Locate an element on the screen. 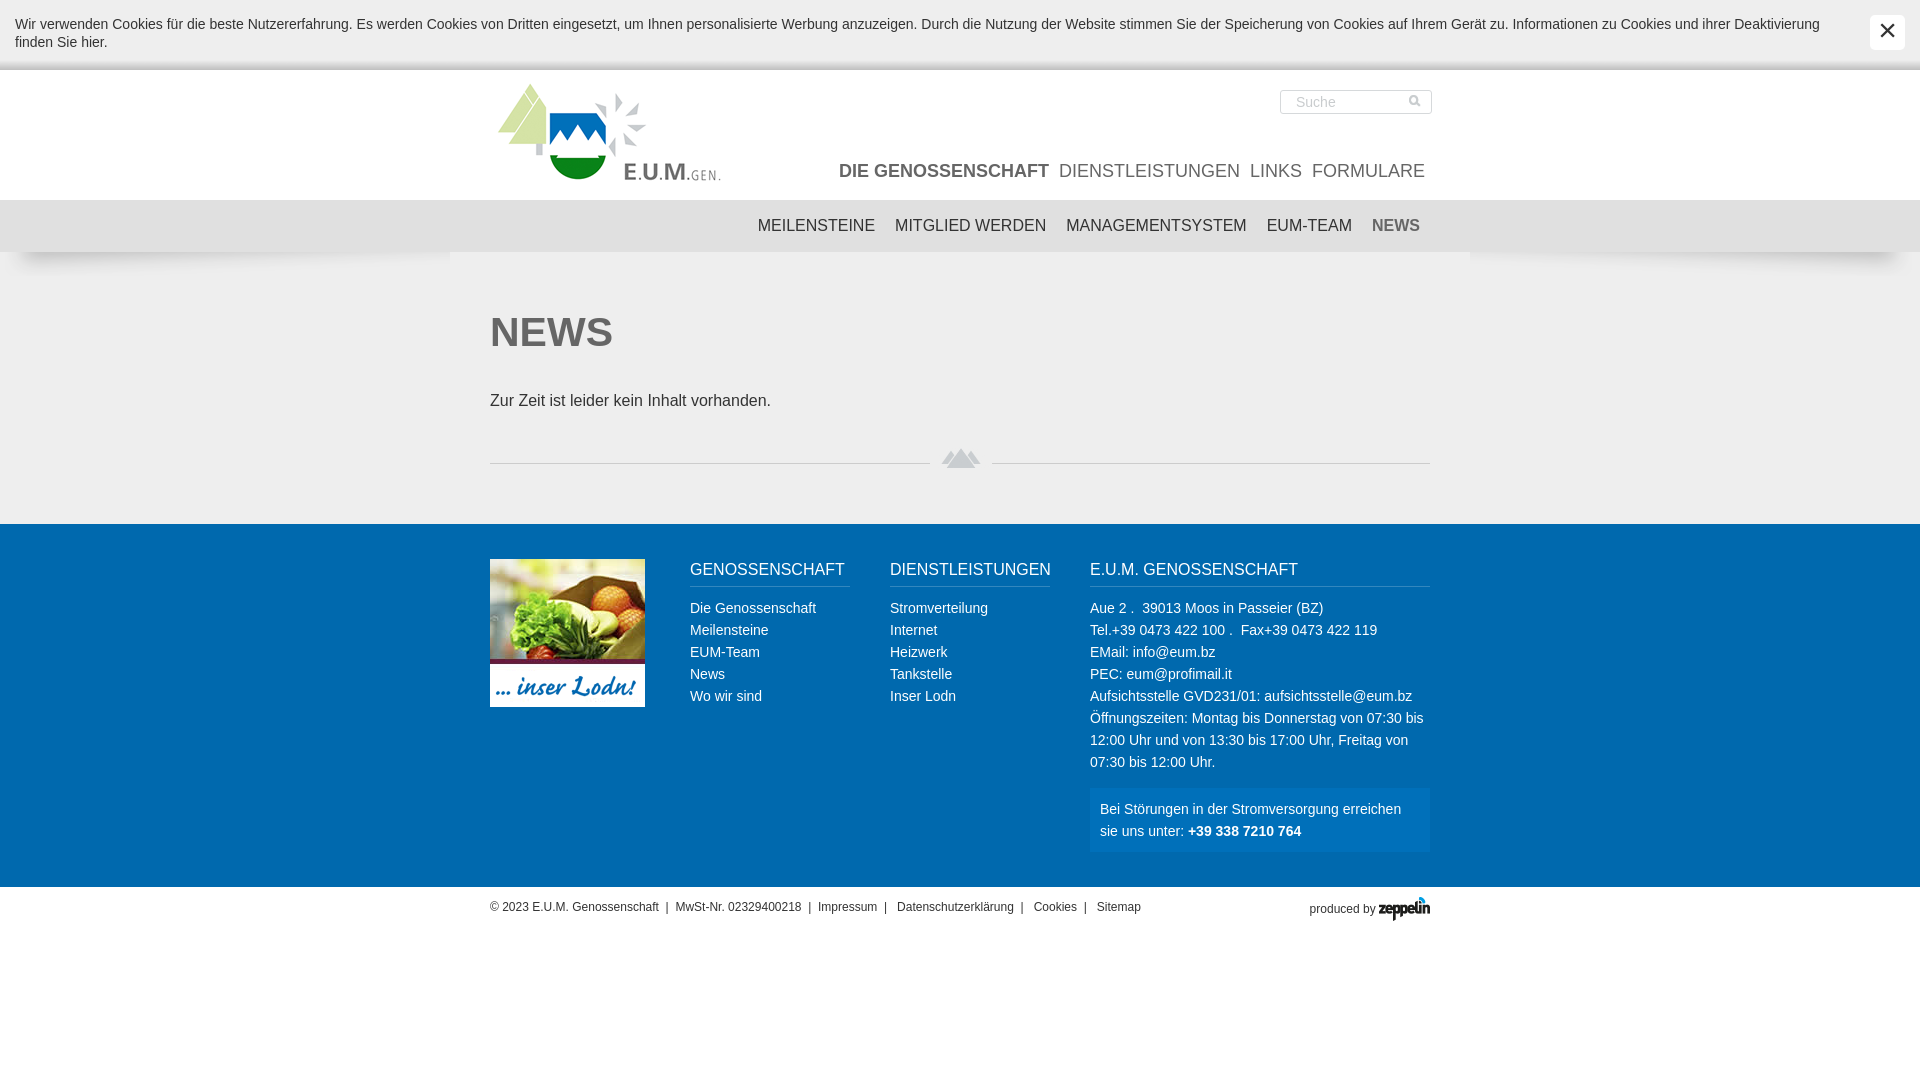 Image resolution: width=1920 pixels, height=1080 pixels. Heizwerk is located at coordinates (919, 652).